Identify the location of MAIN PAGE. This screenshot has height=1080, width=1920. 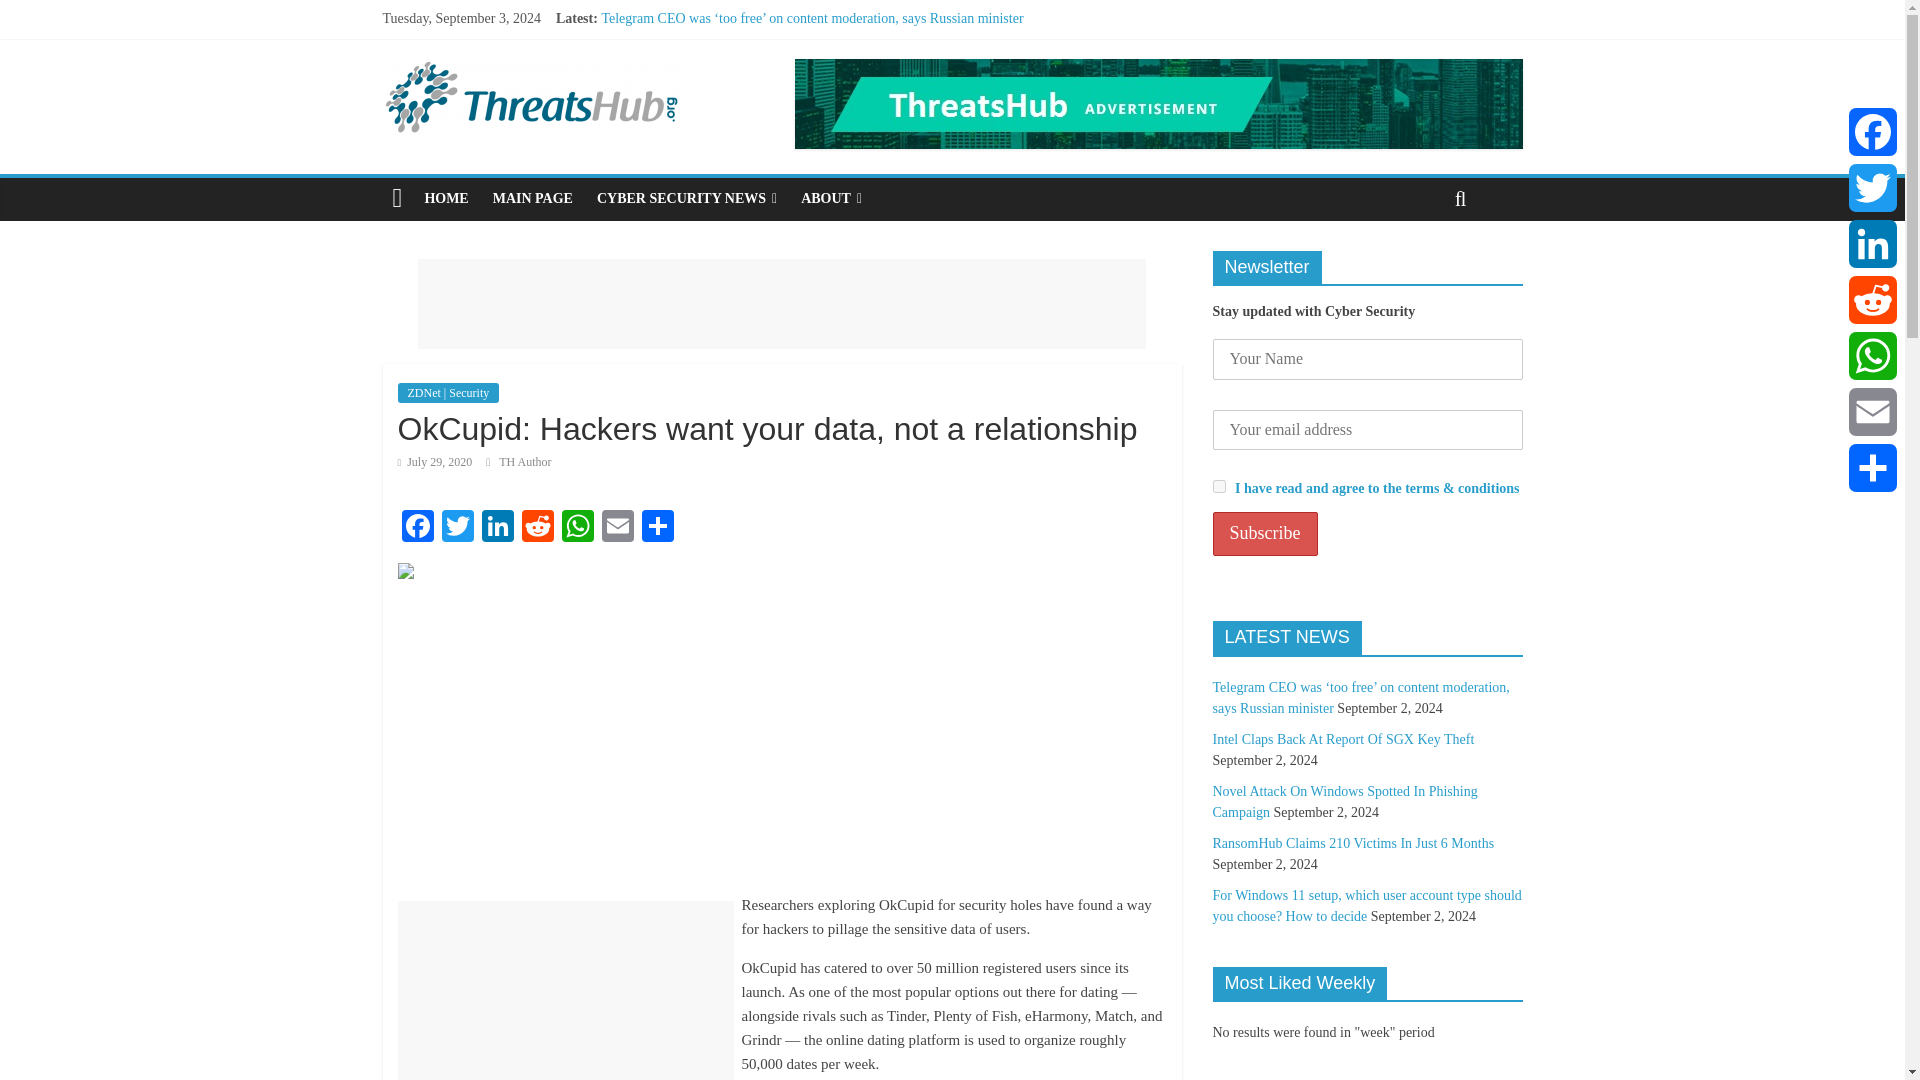
(533, 199).